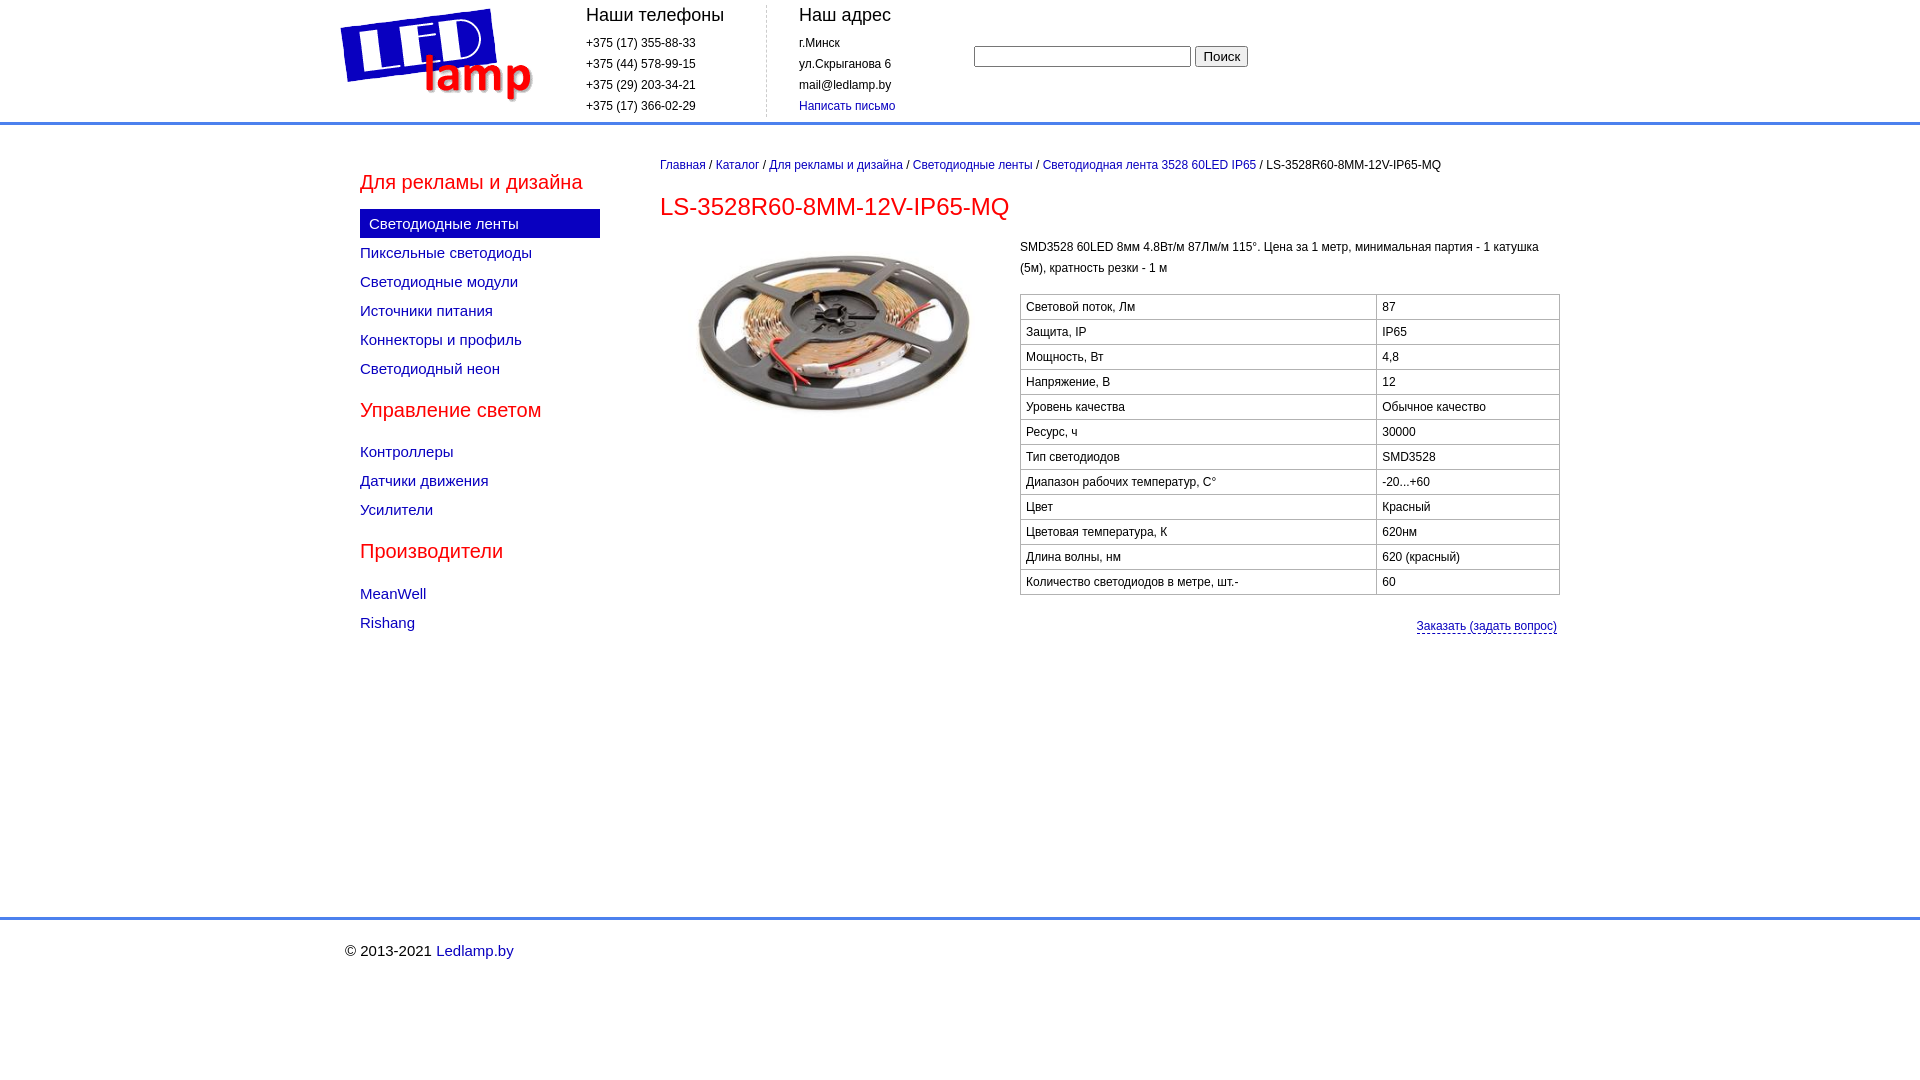  I want to click on Ledlamp.by, so click(475, 950).